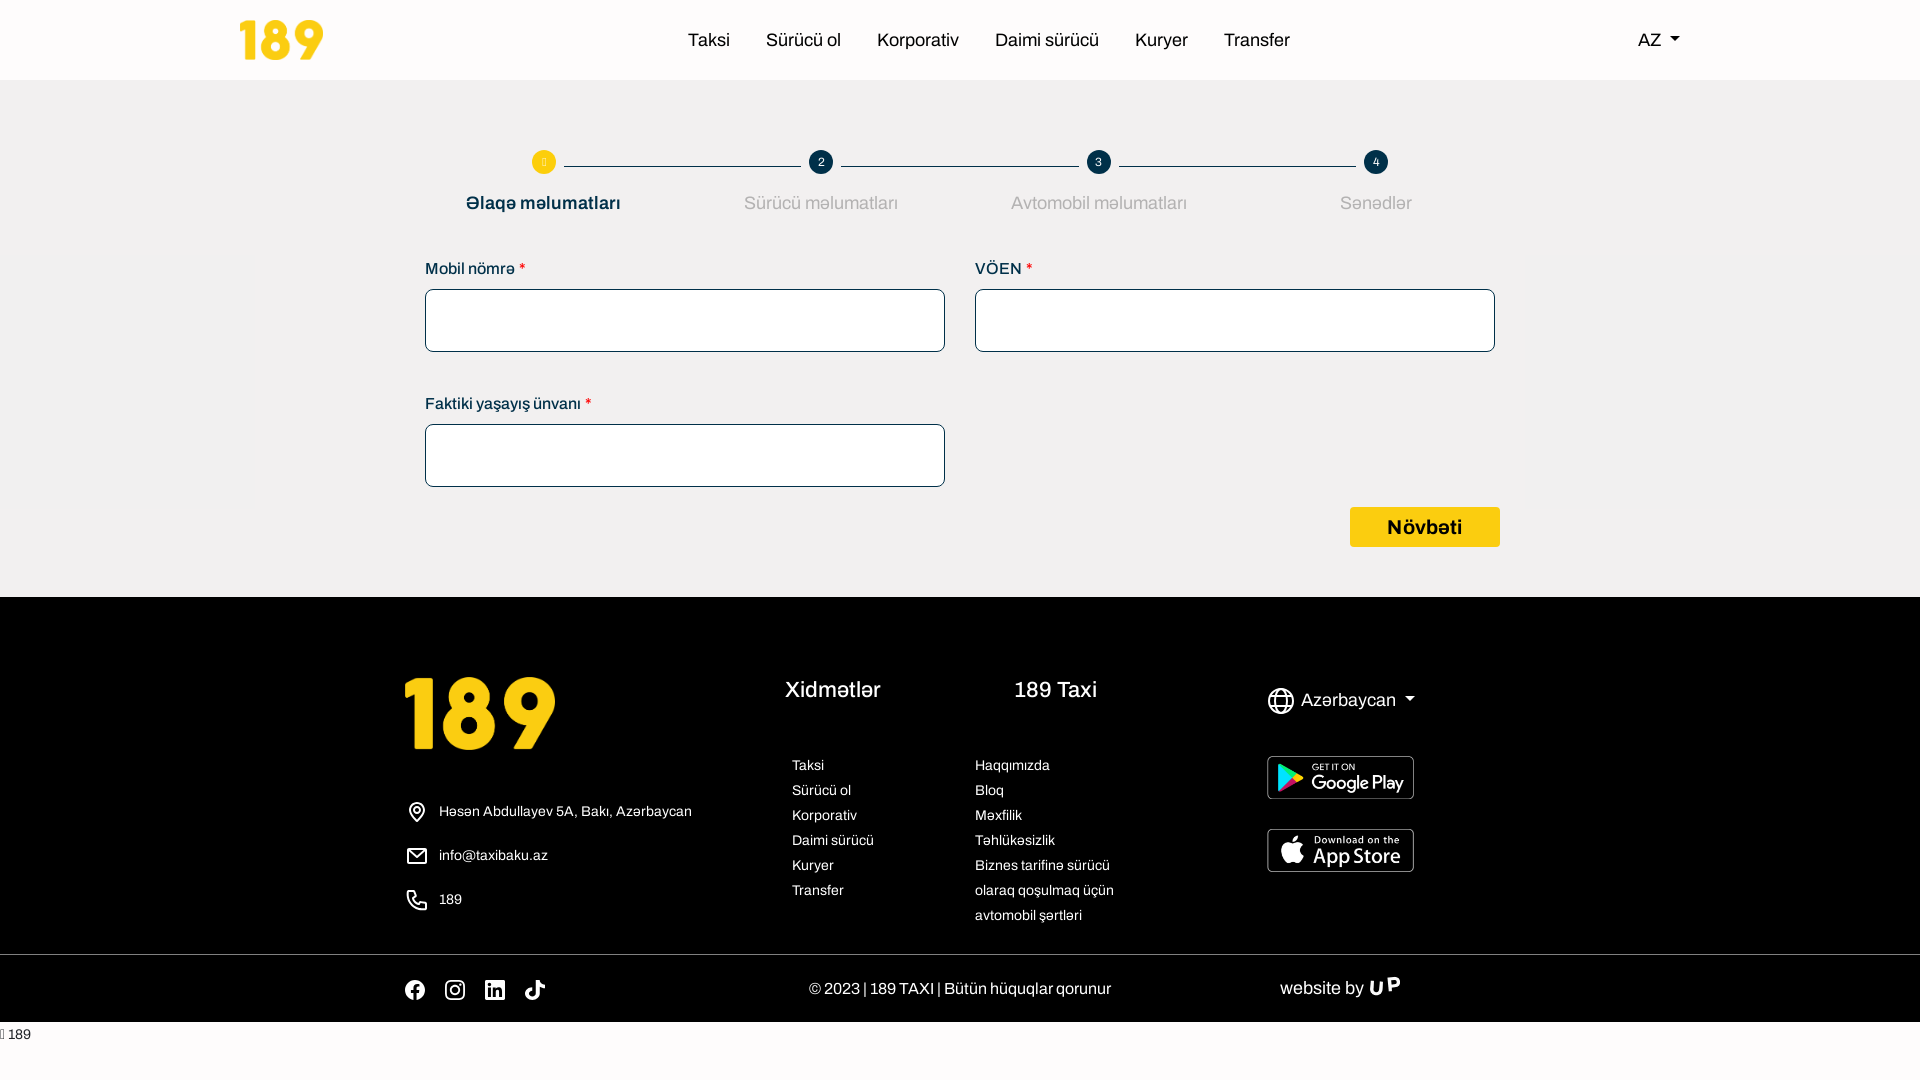 Image resolution: width=1920 pixels, height=1080 pixels. I want to click on Bloq, so click(990, 790).